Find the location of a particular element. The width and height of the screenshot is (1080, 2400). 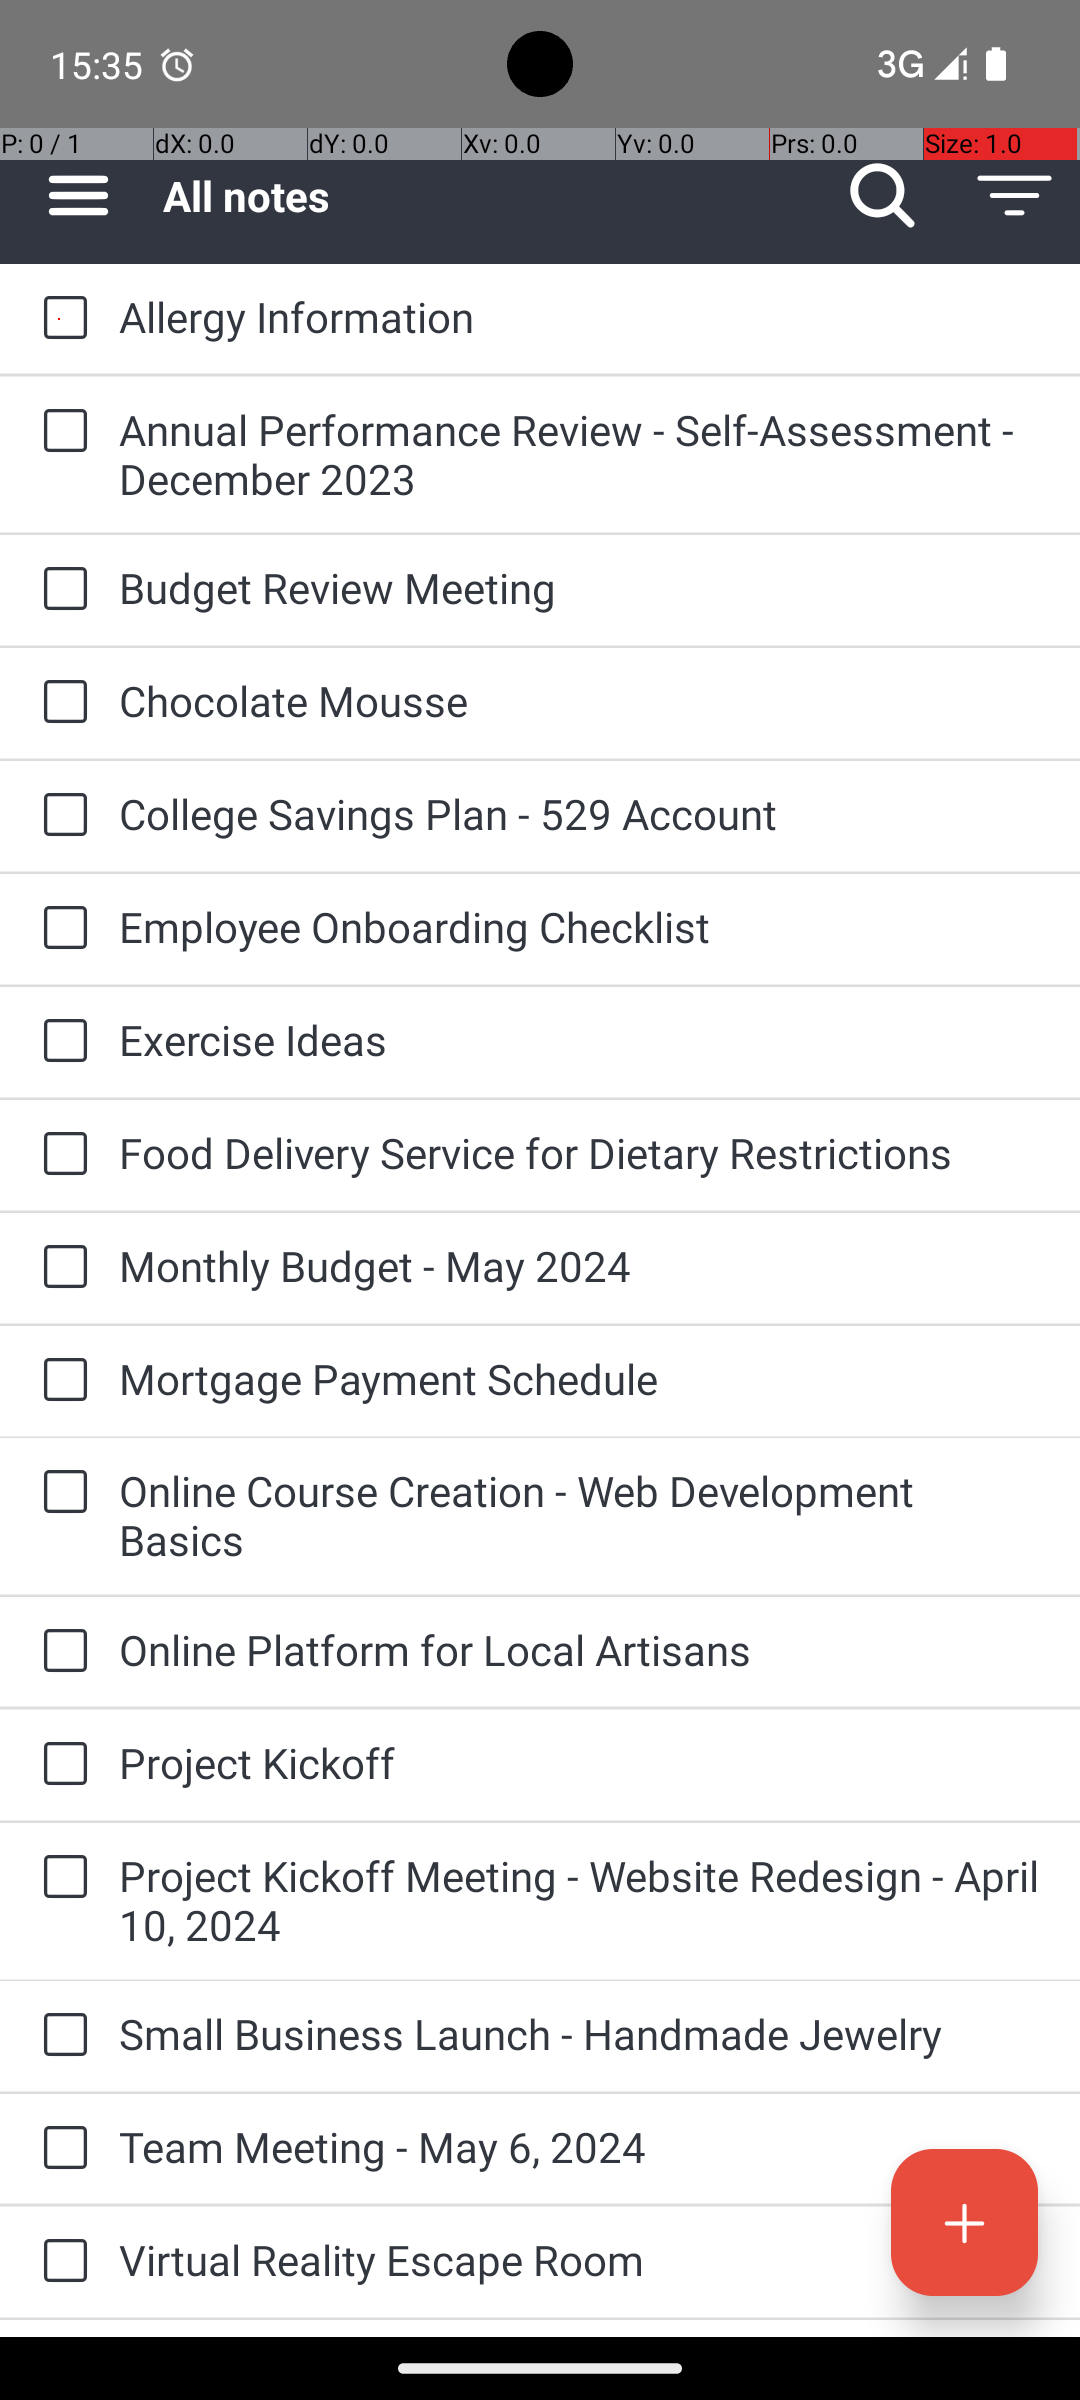

to-do: Monthly Budget - May 2024 is located at coordinates (60, 1268).